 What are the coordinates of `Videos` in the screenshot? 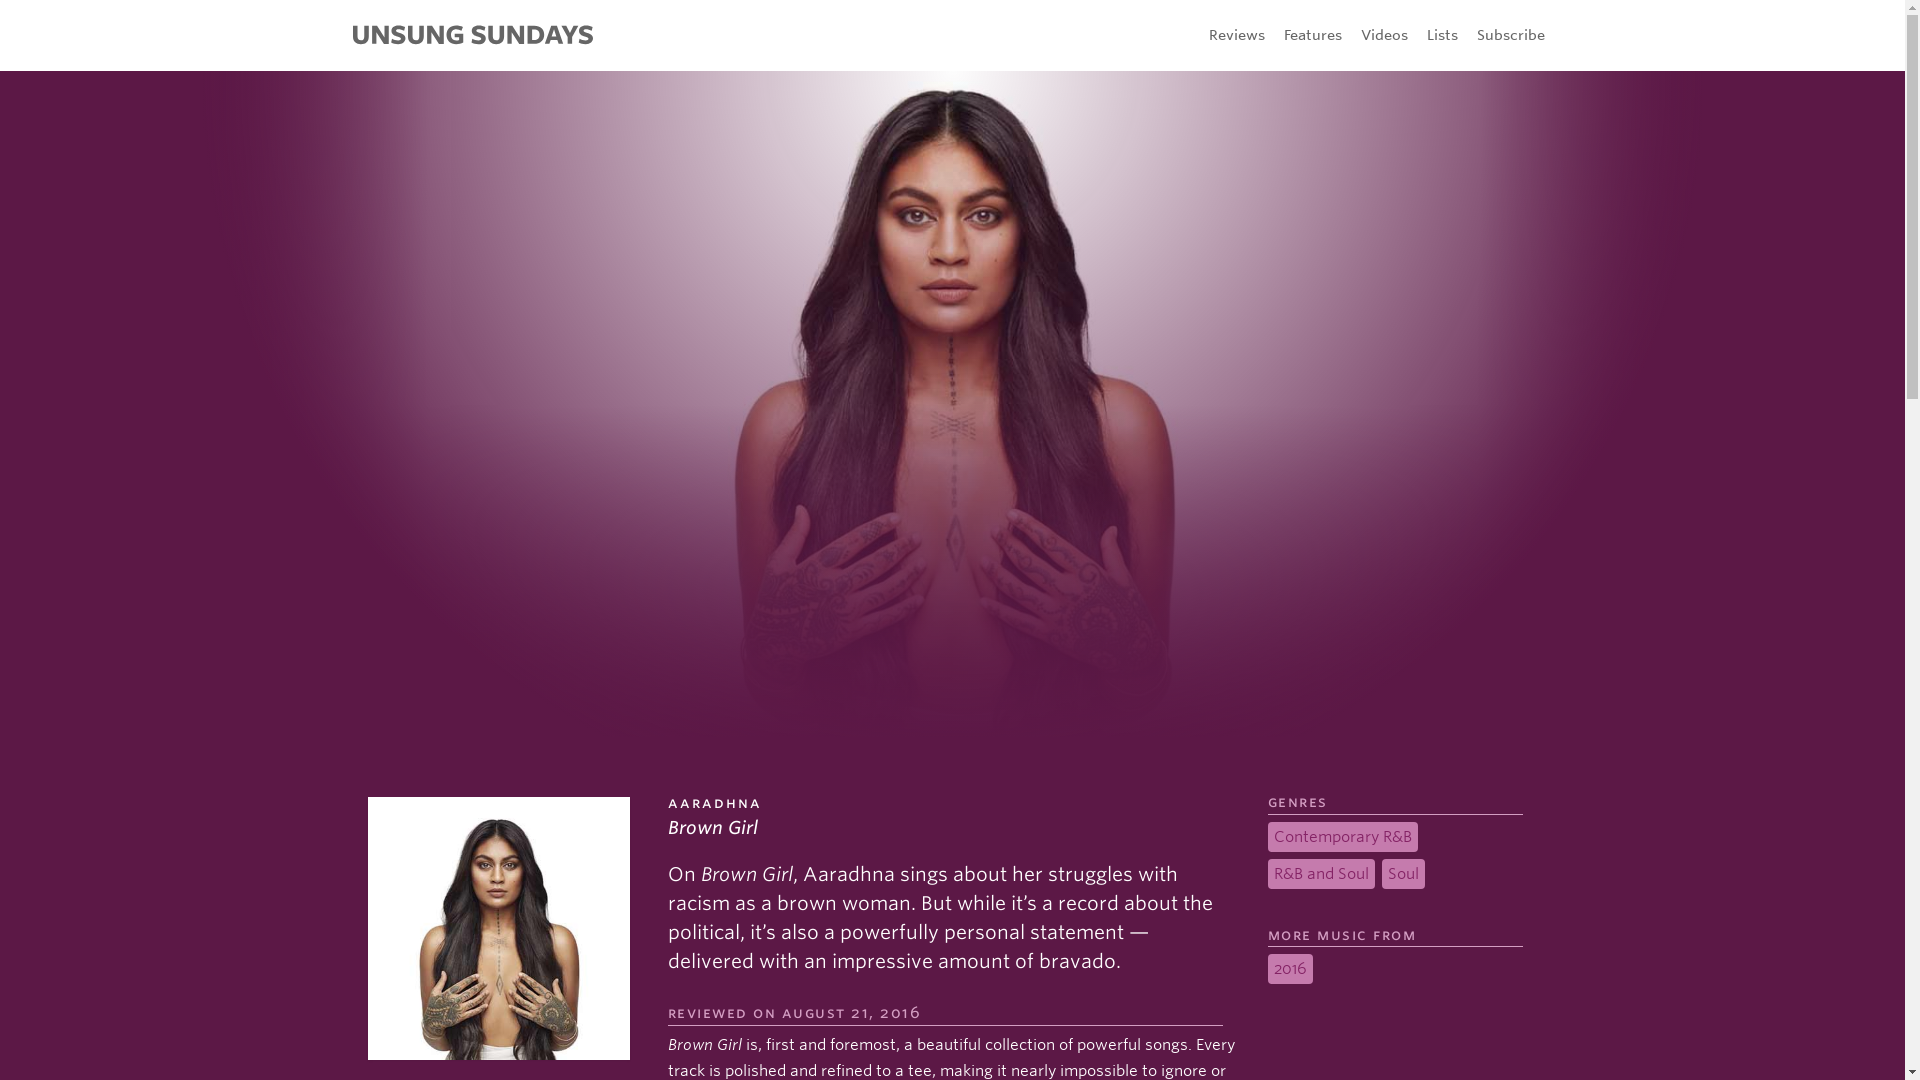 It's located at (1383, 34).